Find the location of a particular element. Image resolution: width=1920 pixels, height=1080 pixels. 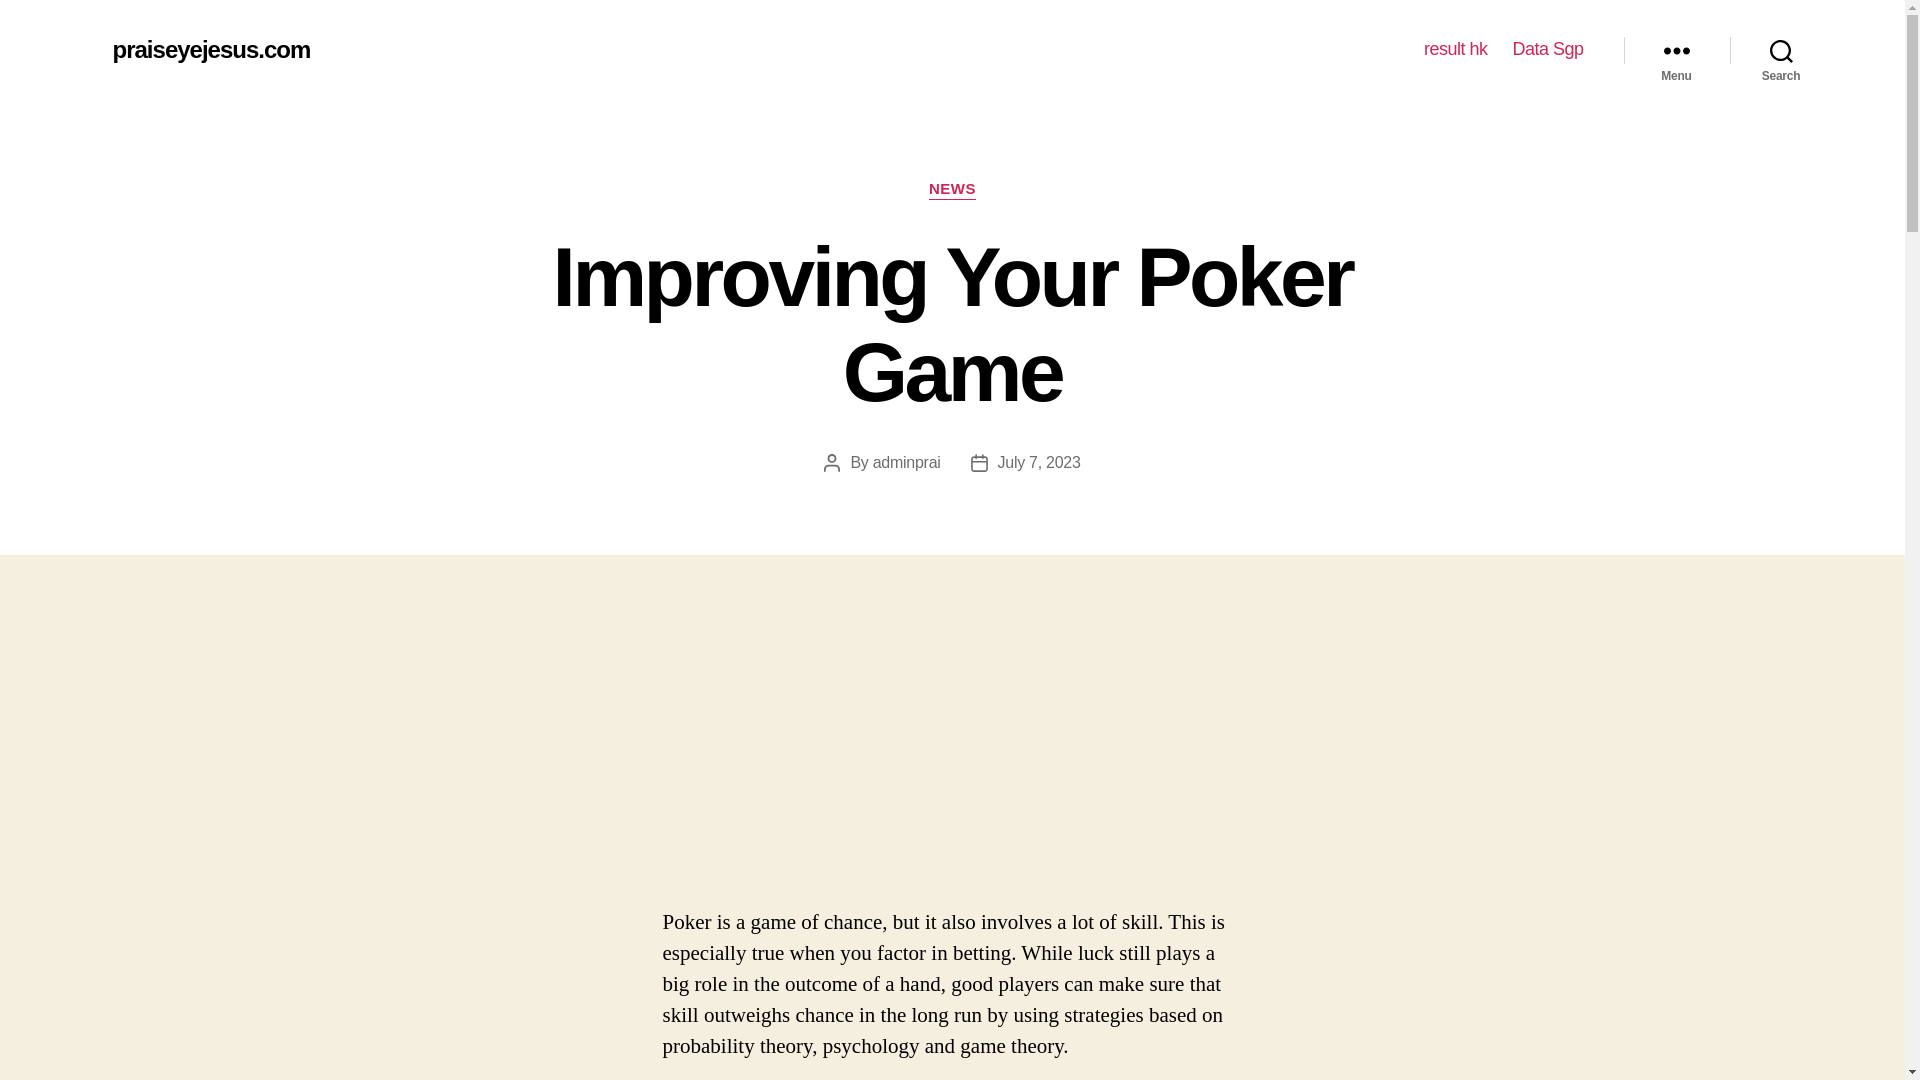

praiseyejesus.com is located at coordinates (210, 49).